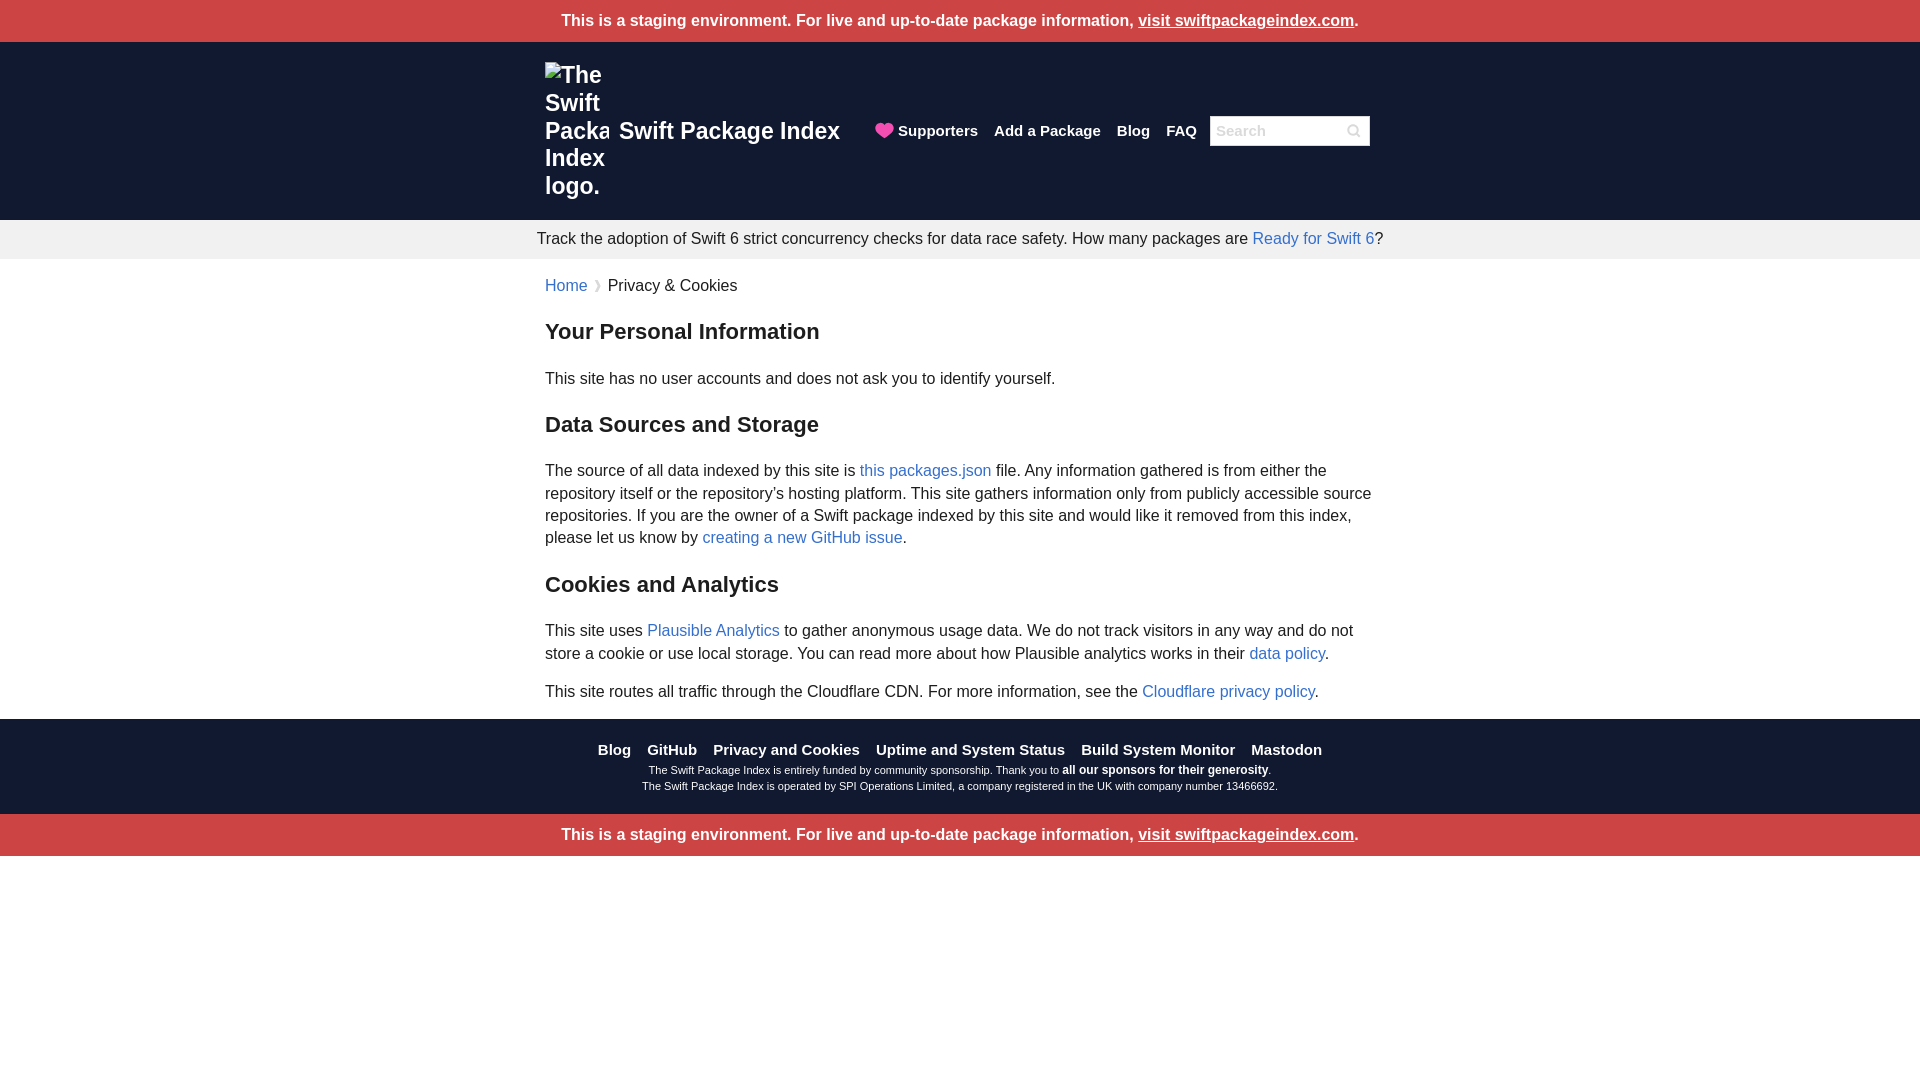 Image resolution: width=1920 pixels, height=1080 pixels. What do you see at coordinates (713, 630) in the screenshot?
I see `Plausible Analytics` at bounding box center [713, 630].